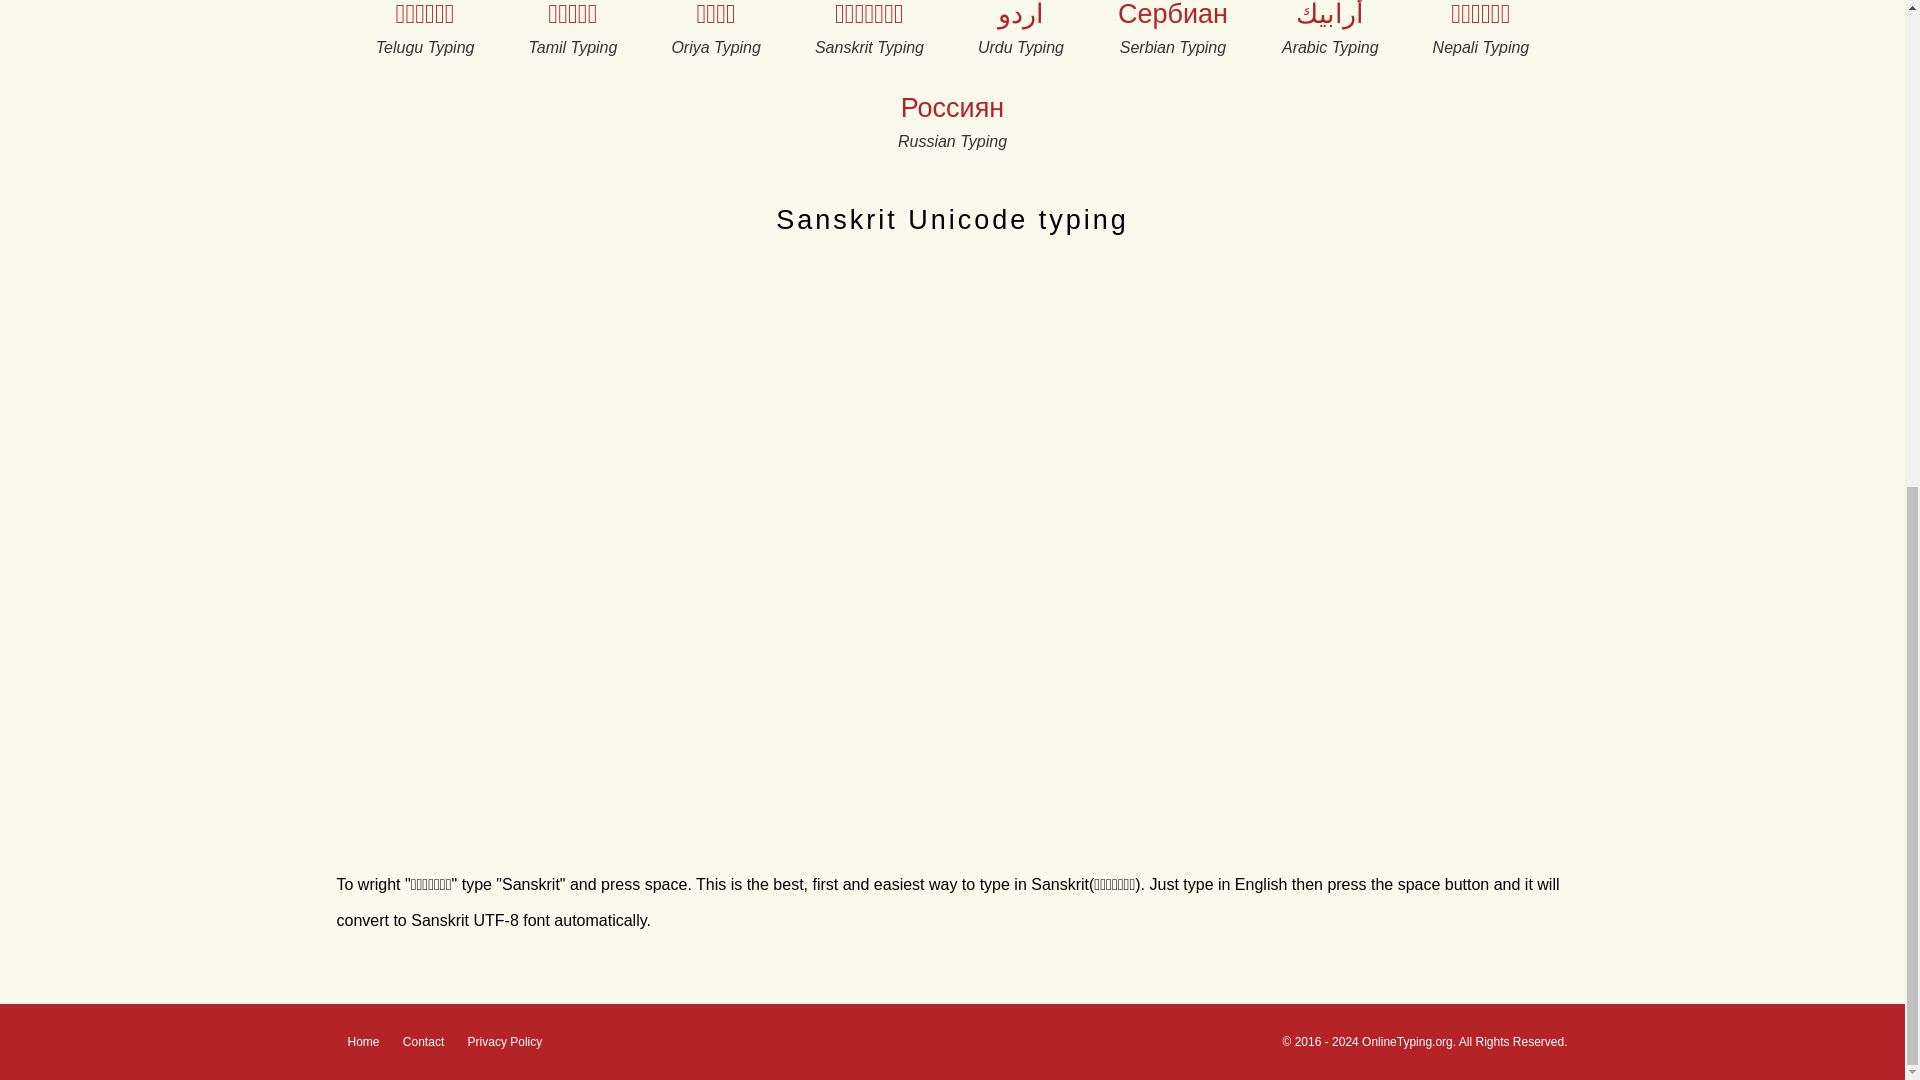  What do you see at coordinates (423, 1041) in the screenshot?
I see `Contact` at bounding box center [423, 1041].